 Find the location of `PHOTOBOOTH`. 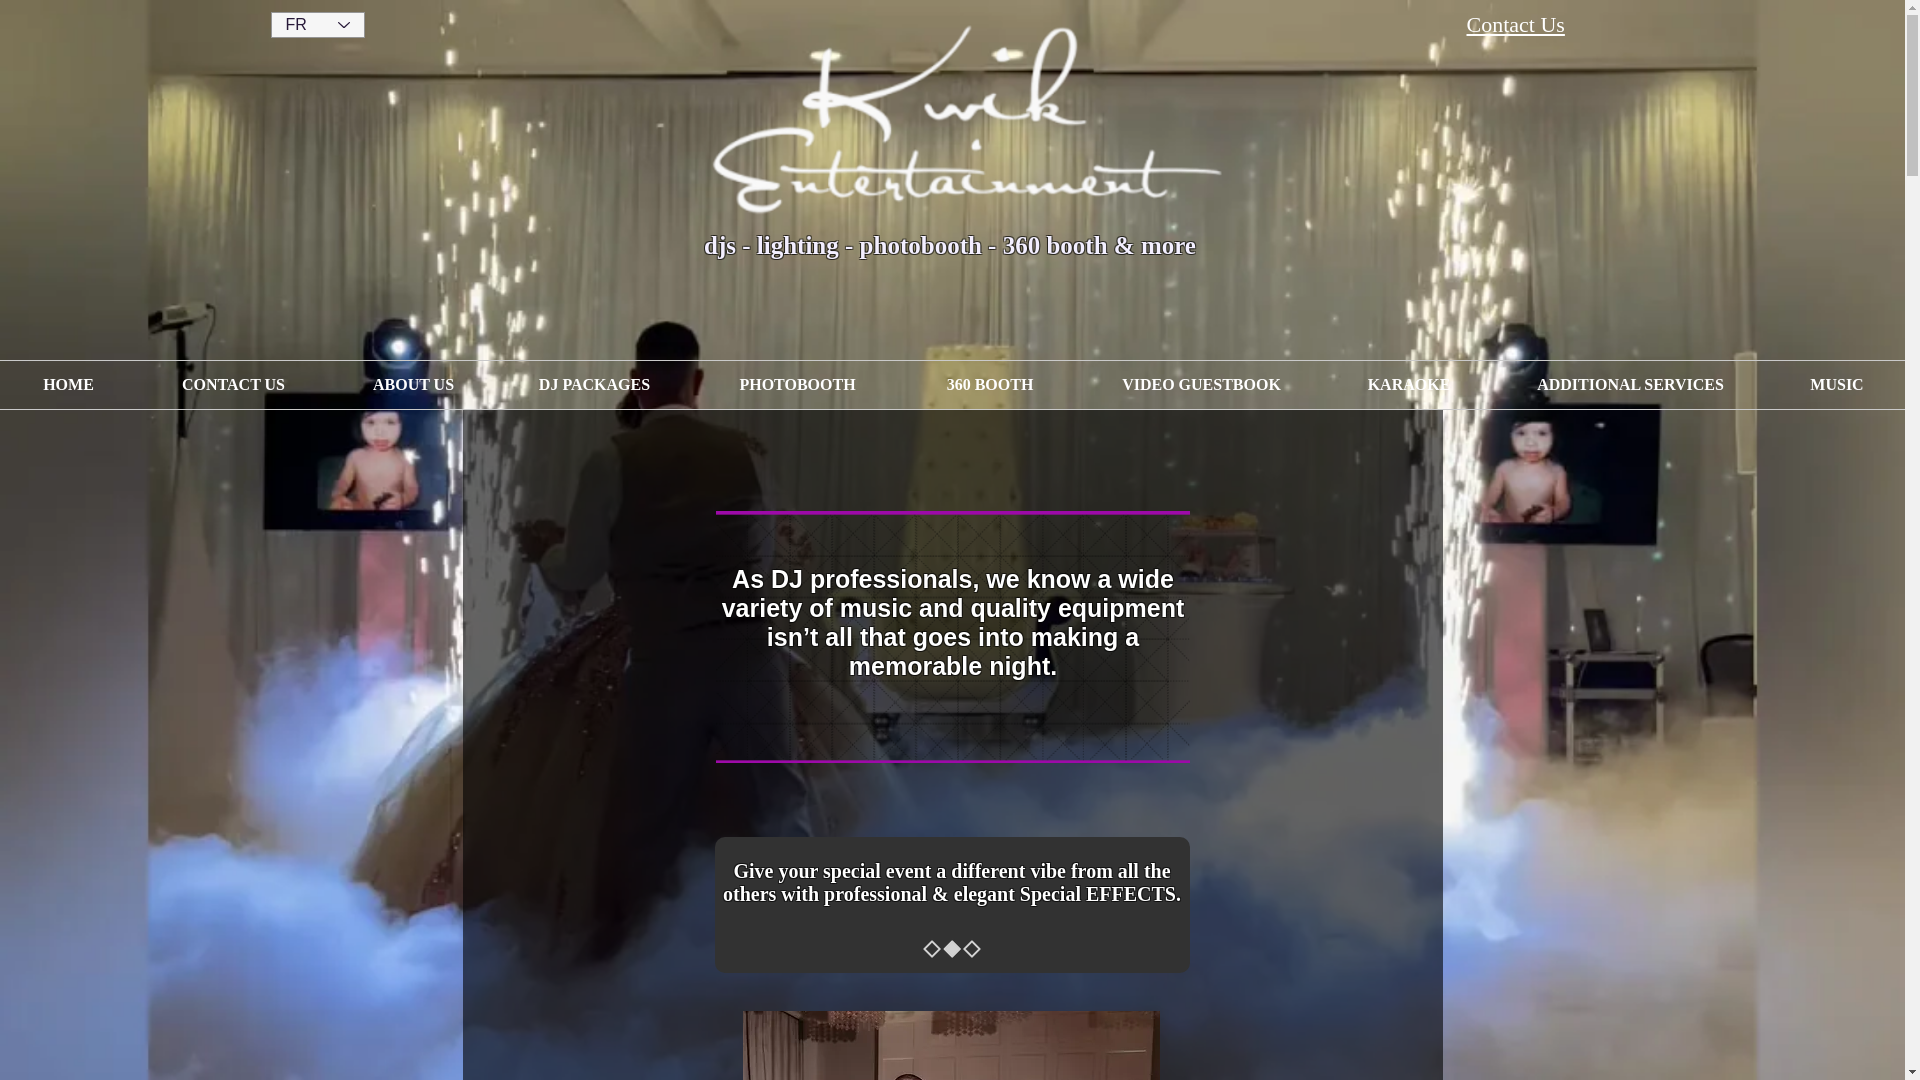

PHOTOBOOTH is located at coordinates (796, 384).